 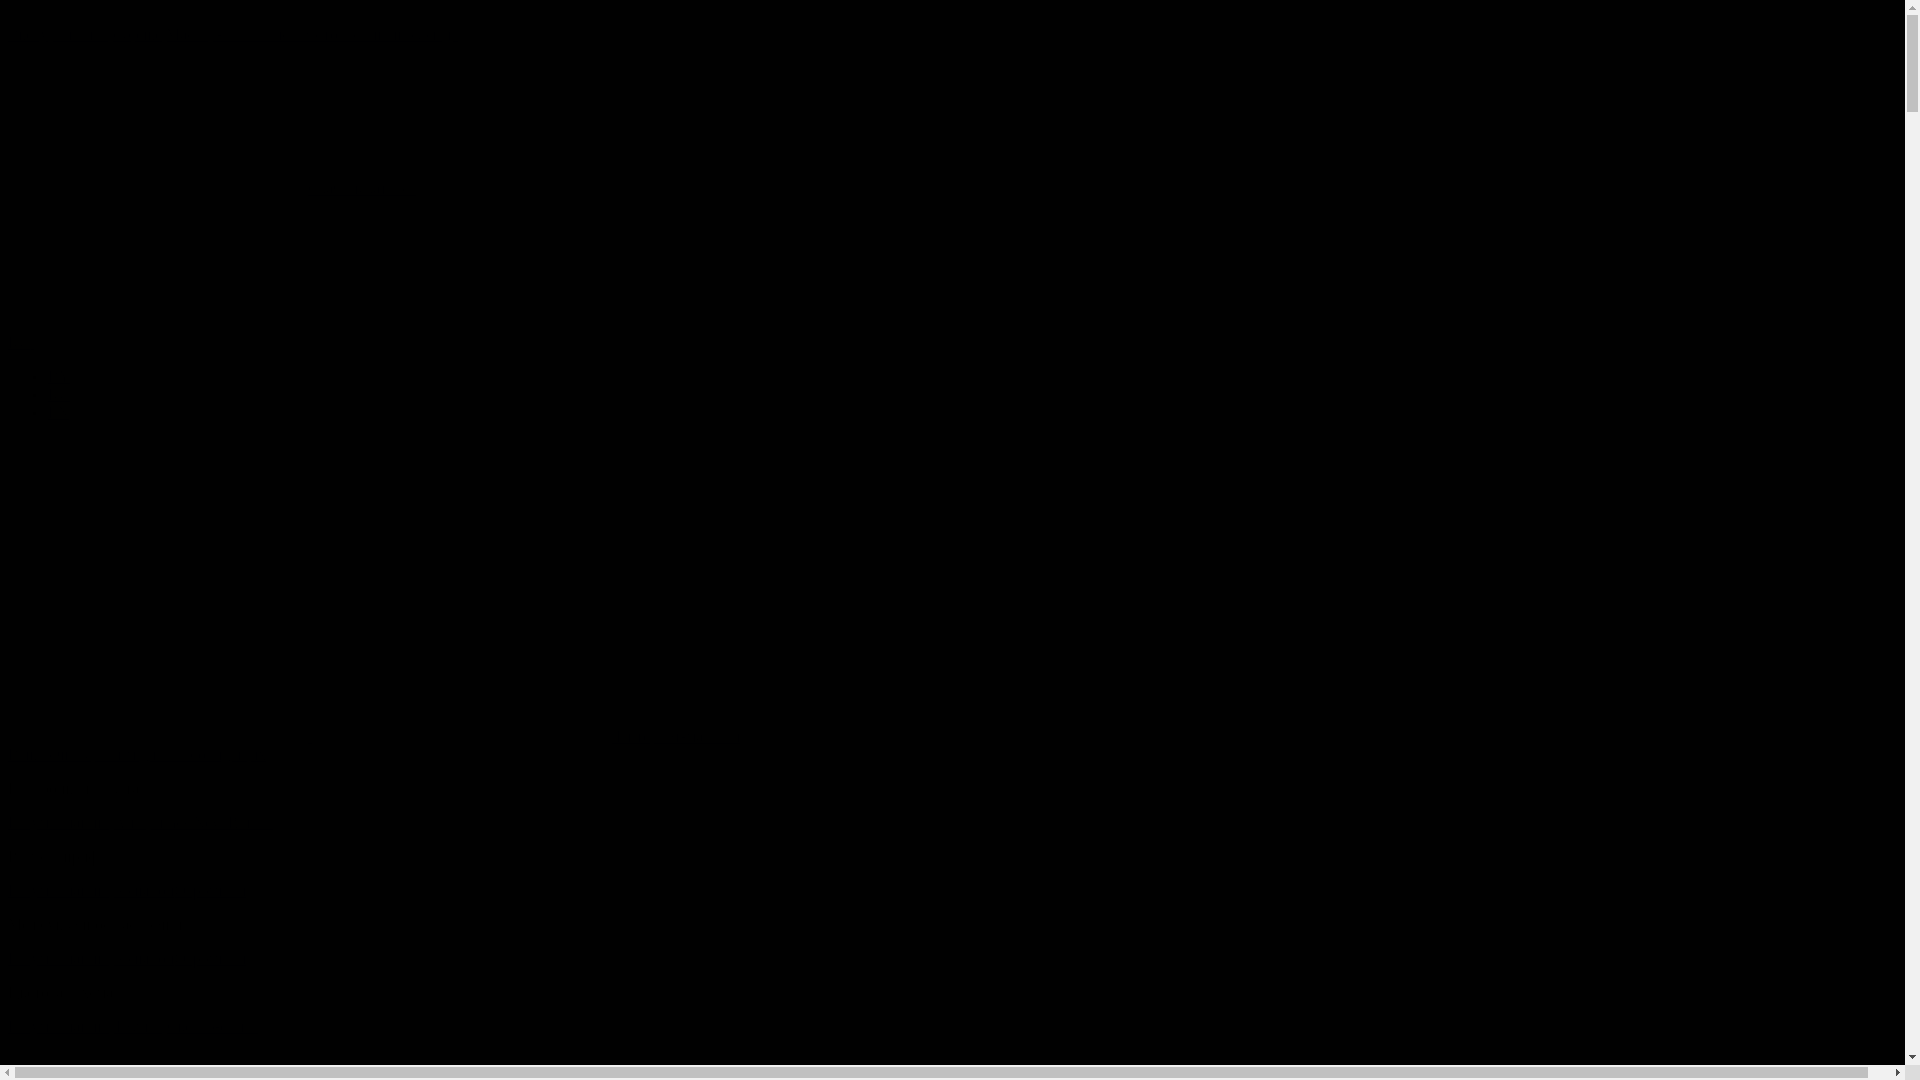 What do you see at coordinates (212, 822) in the screenshot?
I see `Times New Roman` at bounding box center [212, 822].